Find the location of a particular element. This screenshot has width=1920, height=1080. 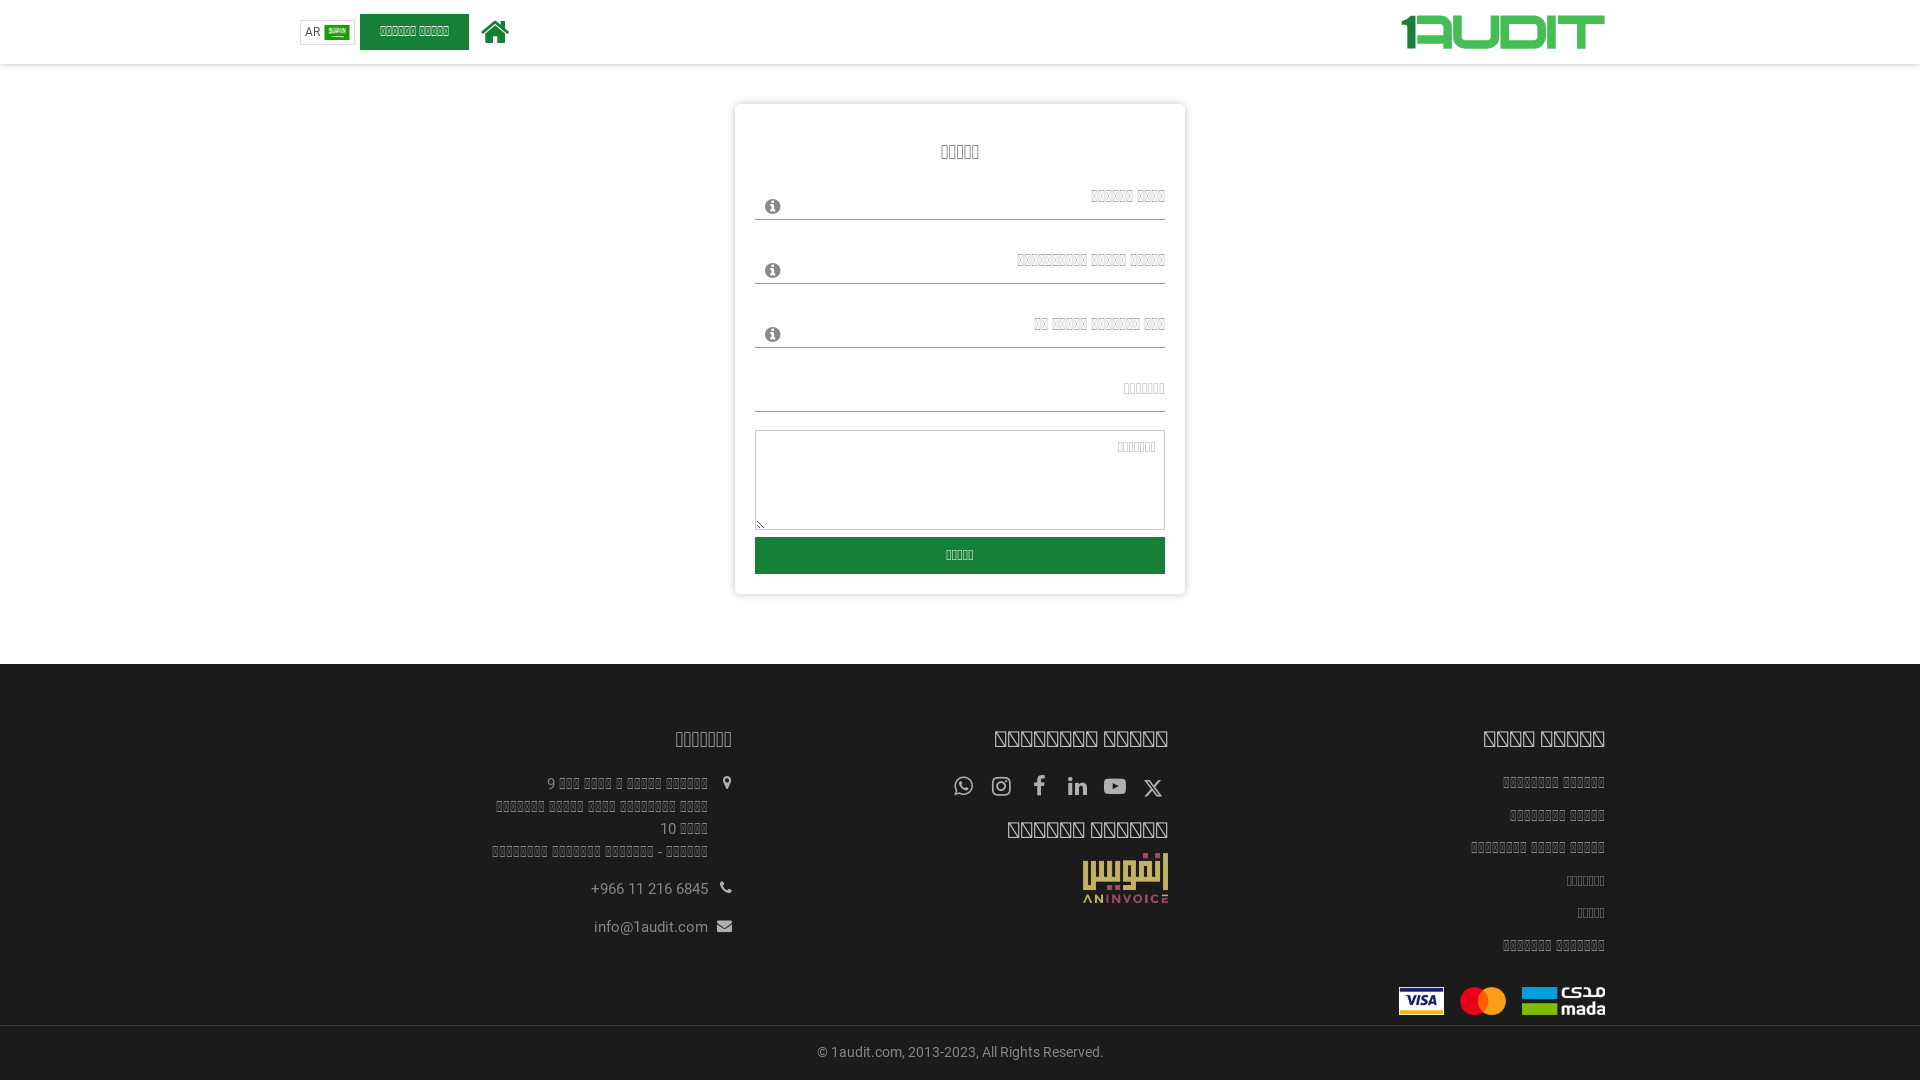

Instagram is located at coordinates (1001, 787).